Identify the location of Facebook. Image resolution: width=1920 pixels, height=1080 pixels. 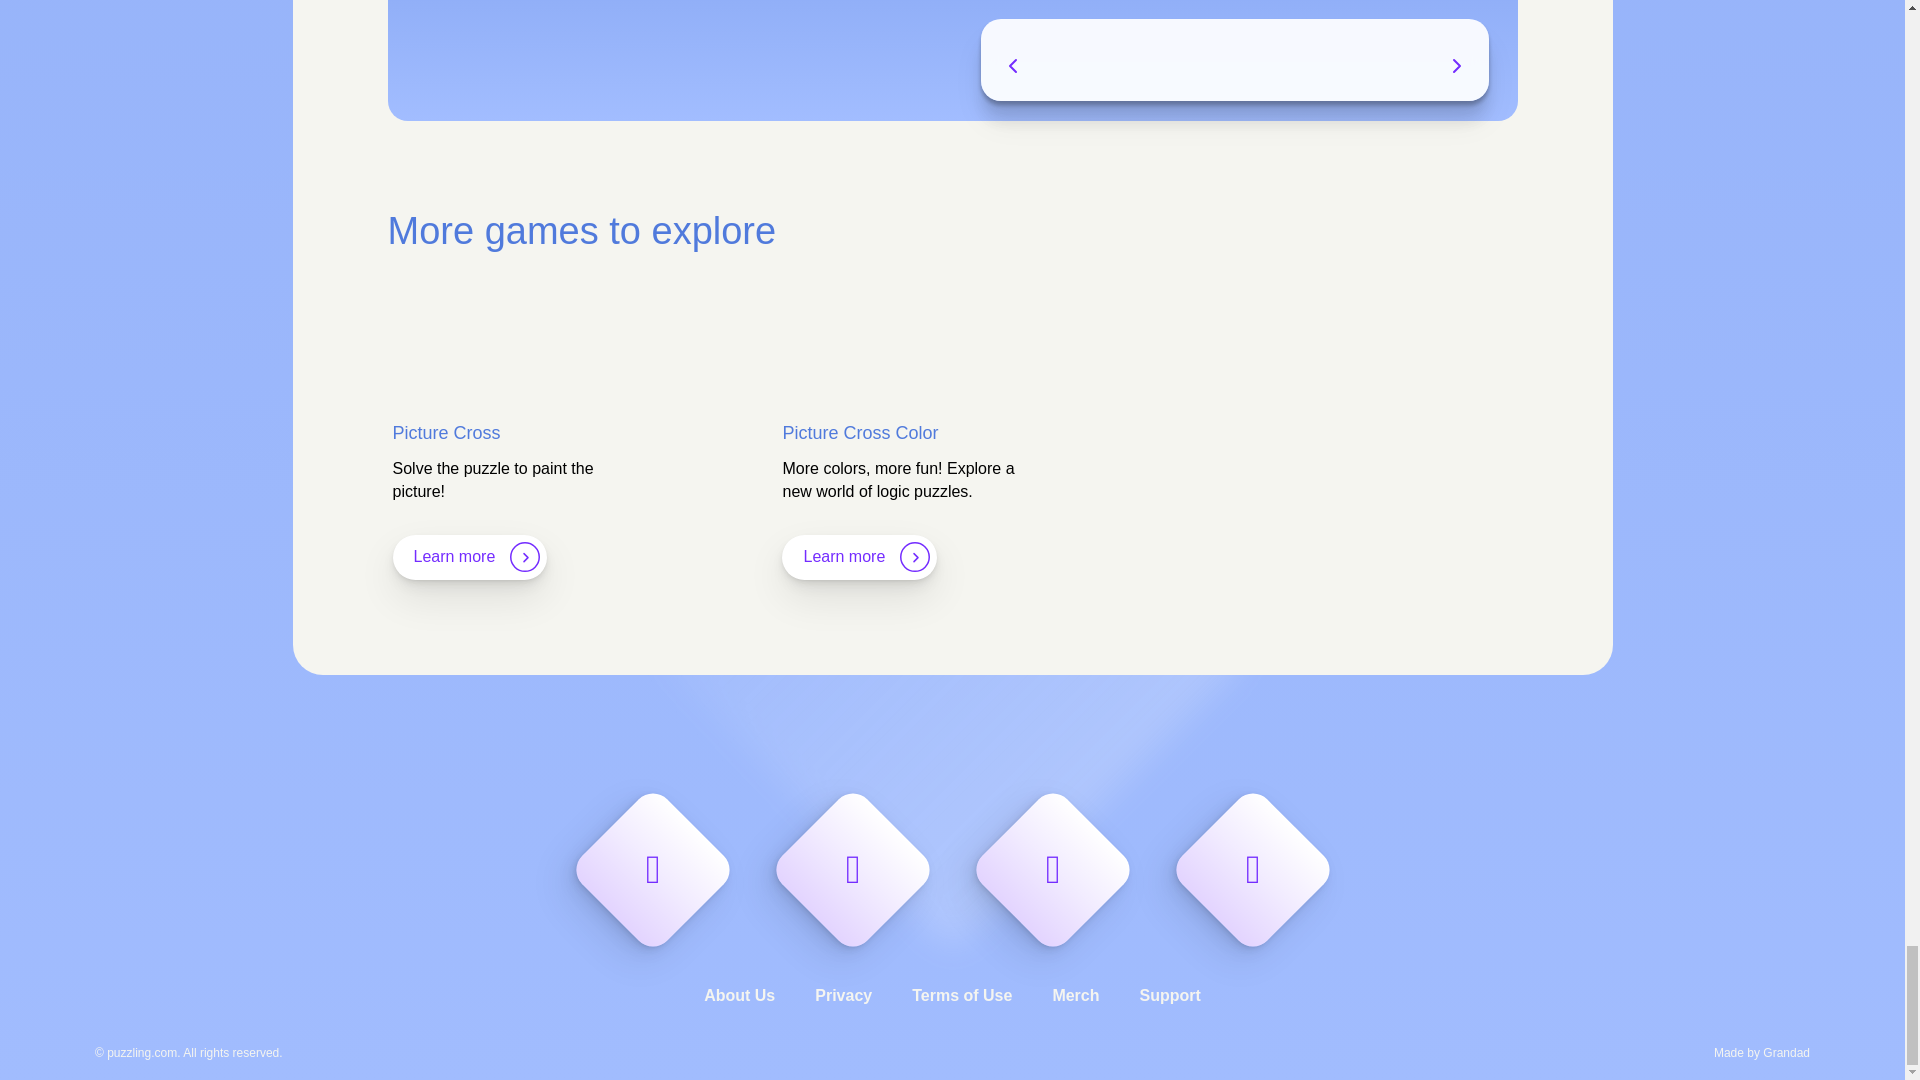
(628, 845).